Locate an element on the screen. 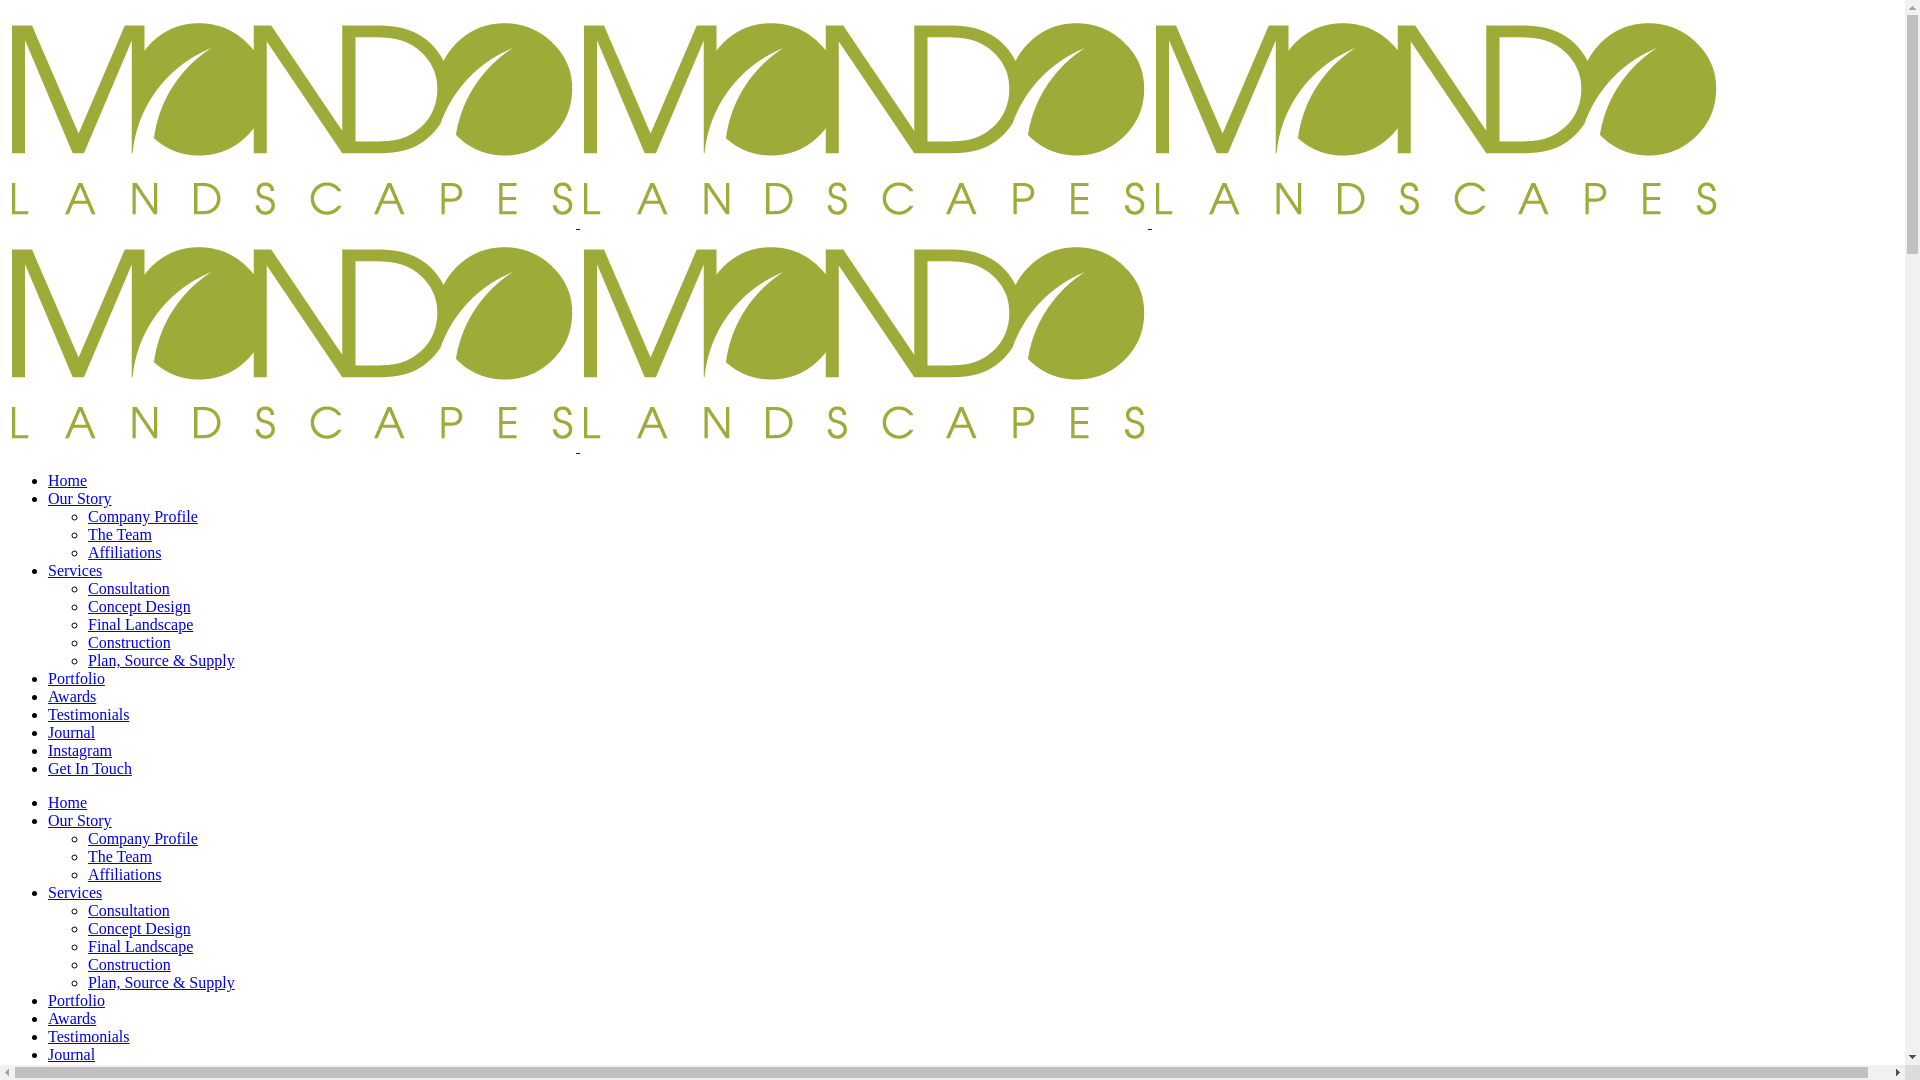 This screenshot has height=1080, width=1920. Home is located at coordinates (68, 802).